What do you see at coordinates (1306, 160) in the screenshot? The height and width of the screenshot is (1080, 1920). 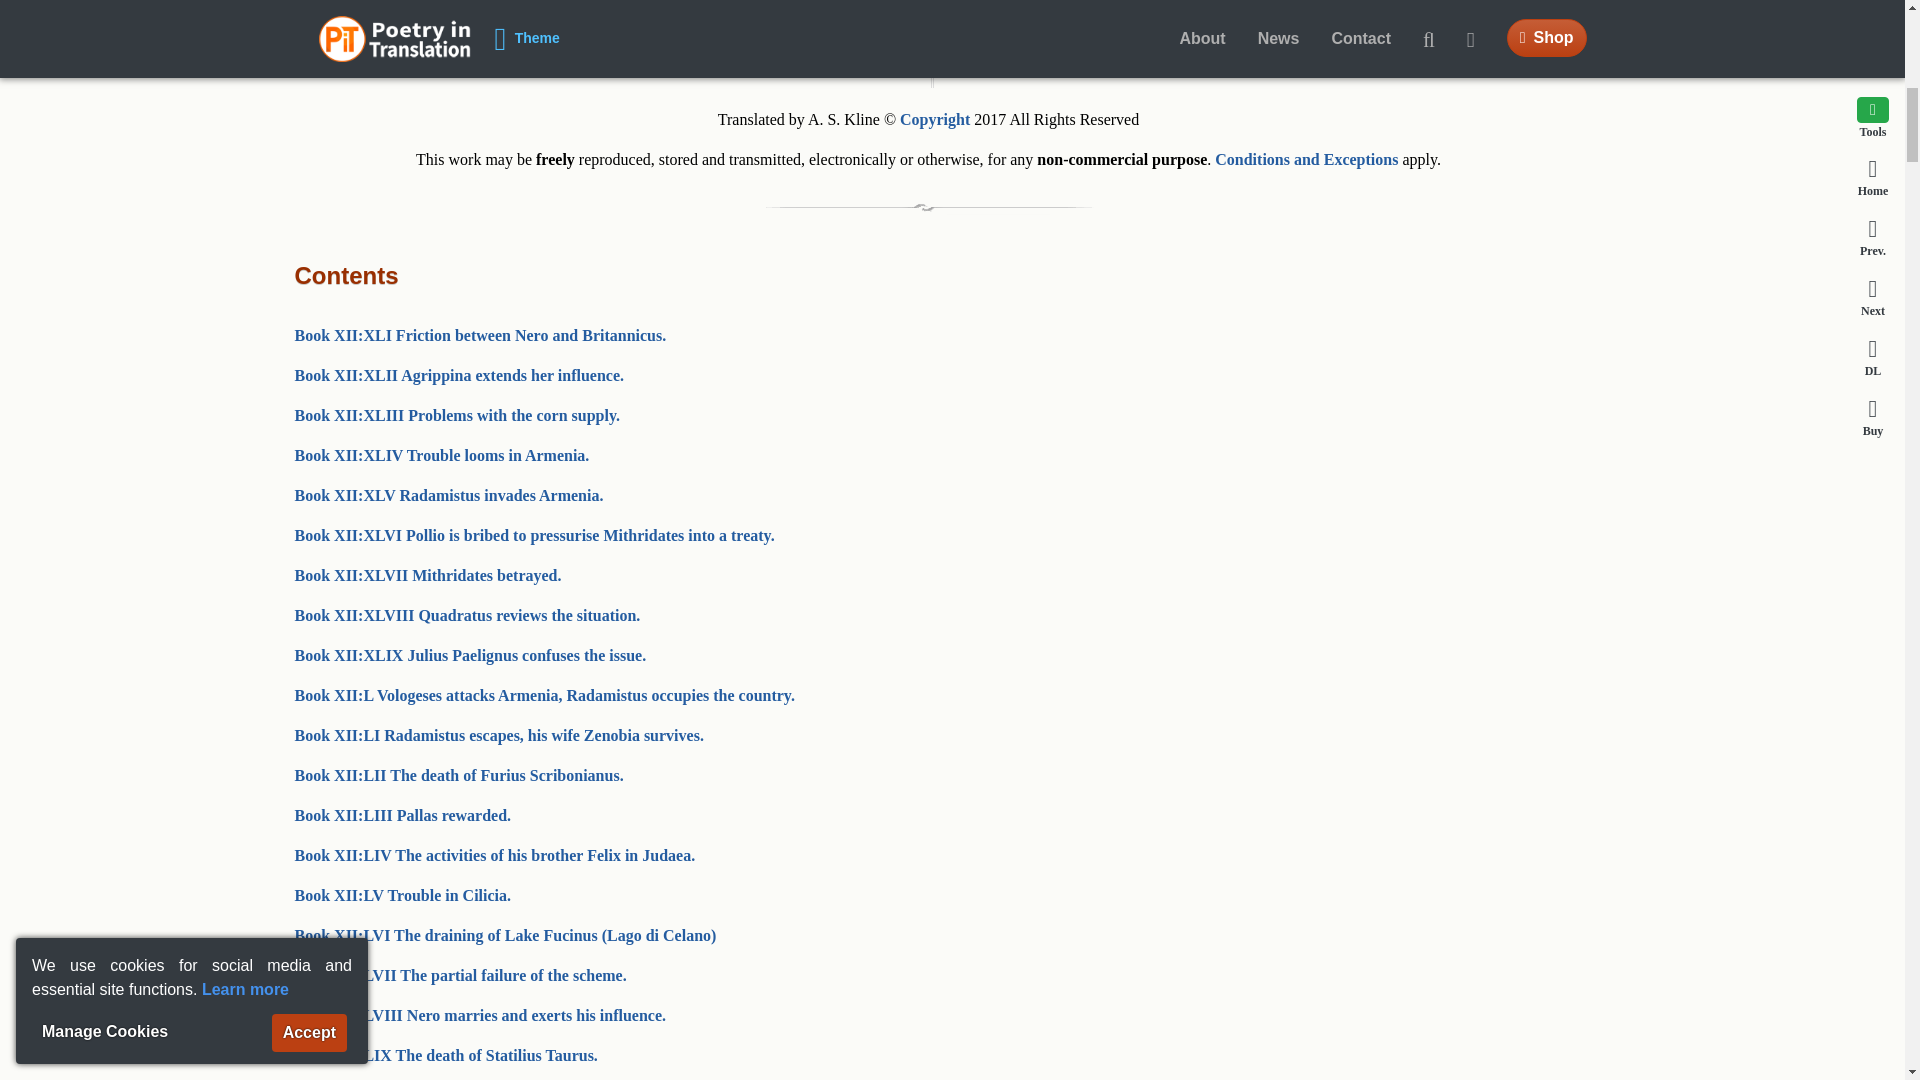 I see `Conditions and Exceptions` at bounding box center [1306, 160].